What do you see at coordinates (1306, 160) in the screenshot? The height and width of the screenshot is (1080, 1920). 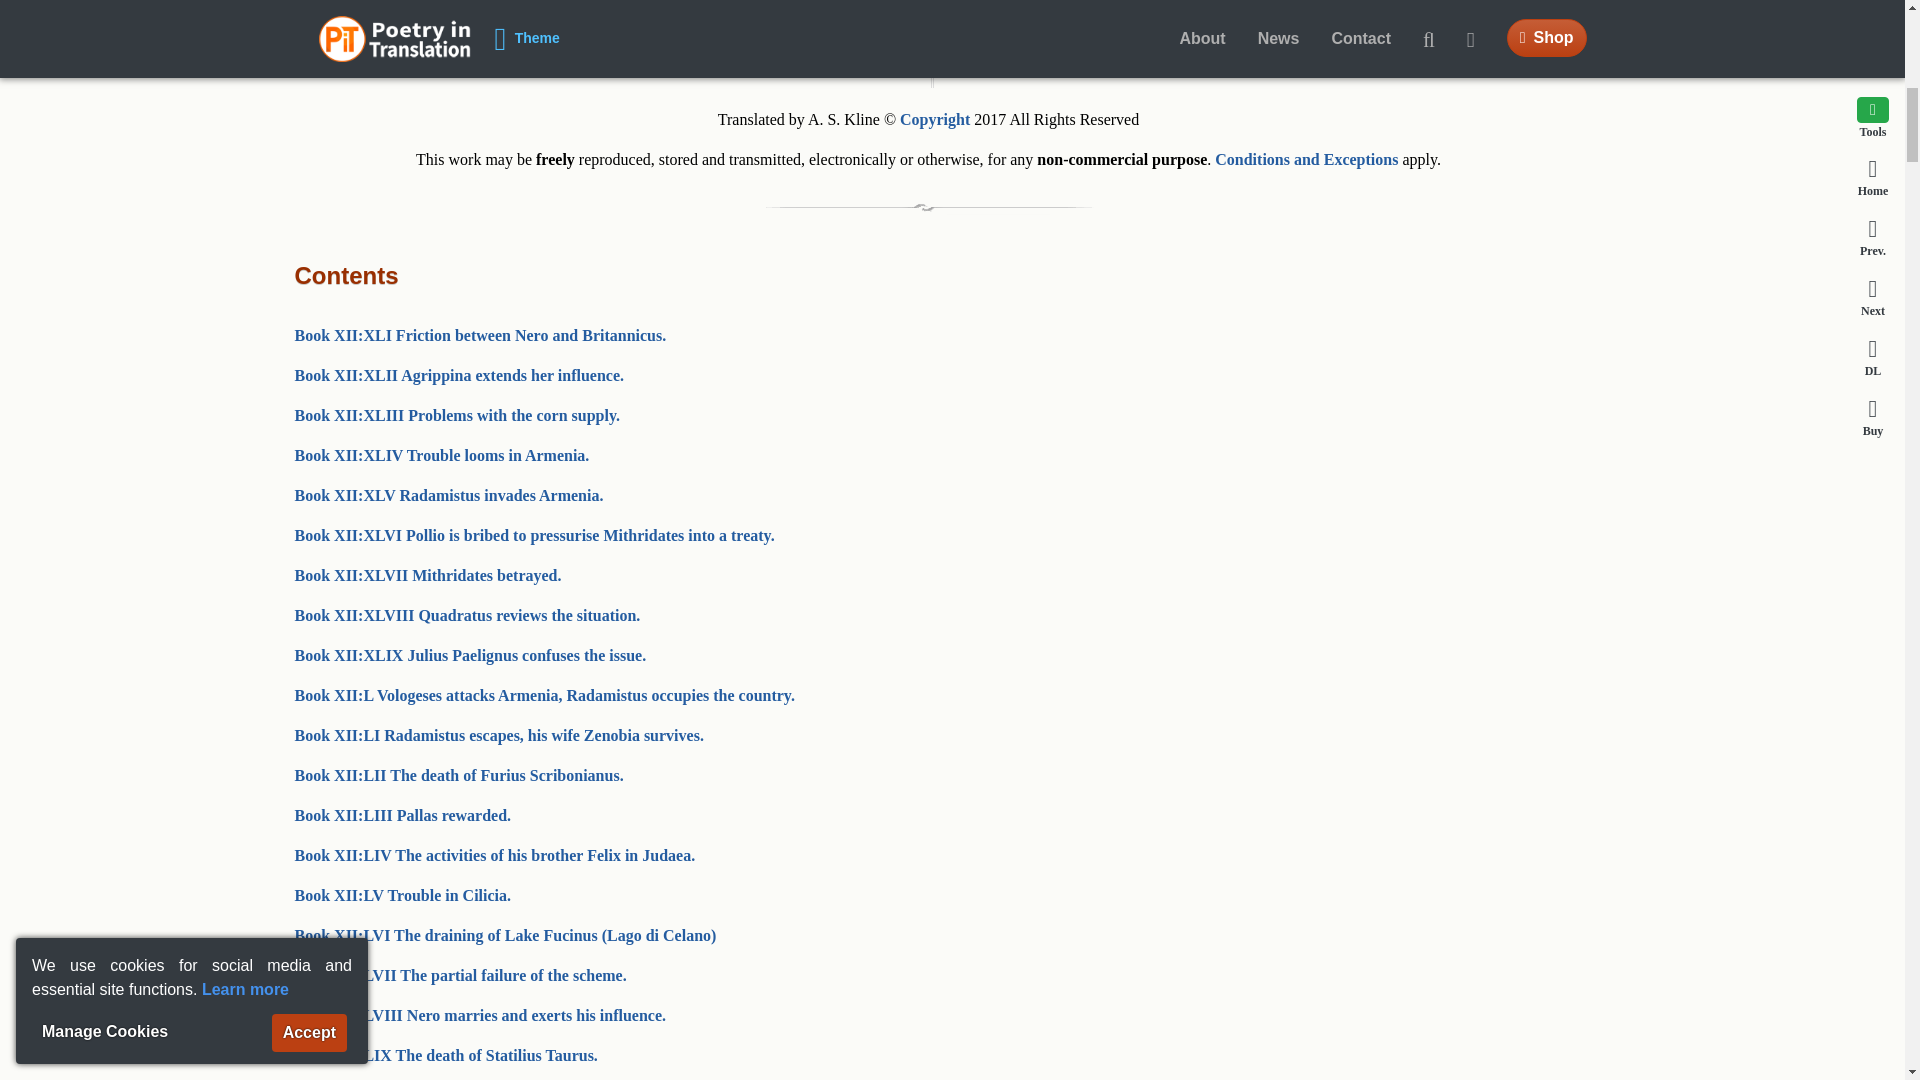 I see `Conditions and Exceptions` at bounding box center [1306, 160].